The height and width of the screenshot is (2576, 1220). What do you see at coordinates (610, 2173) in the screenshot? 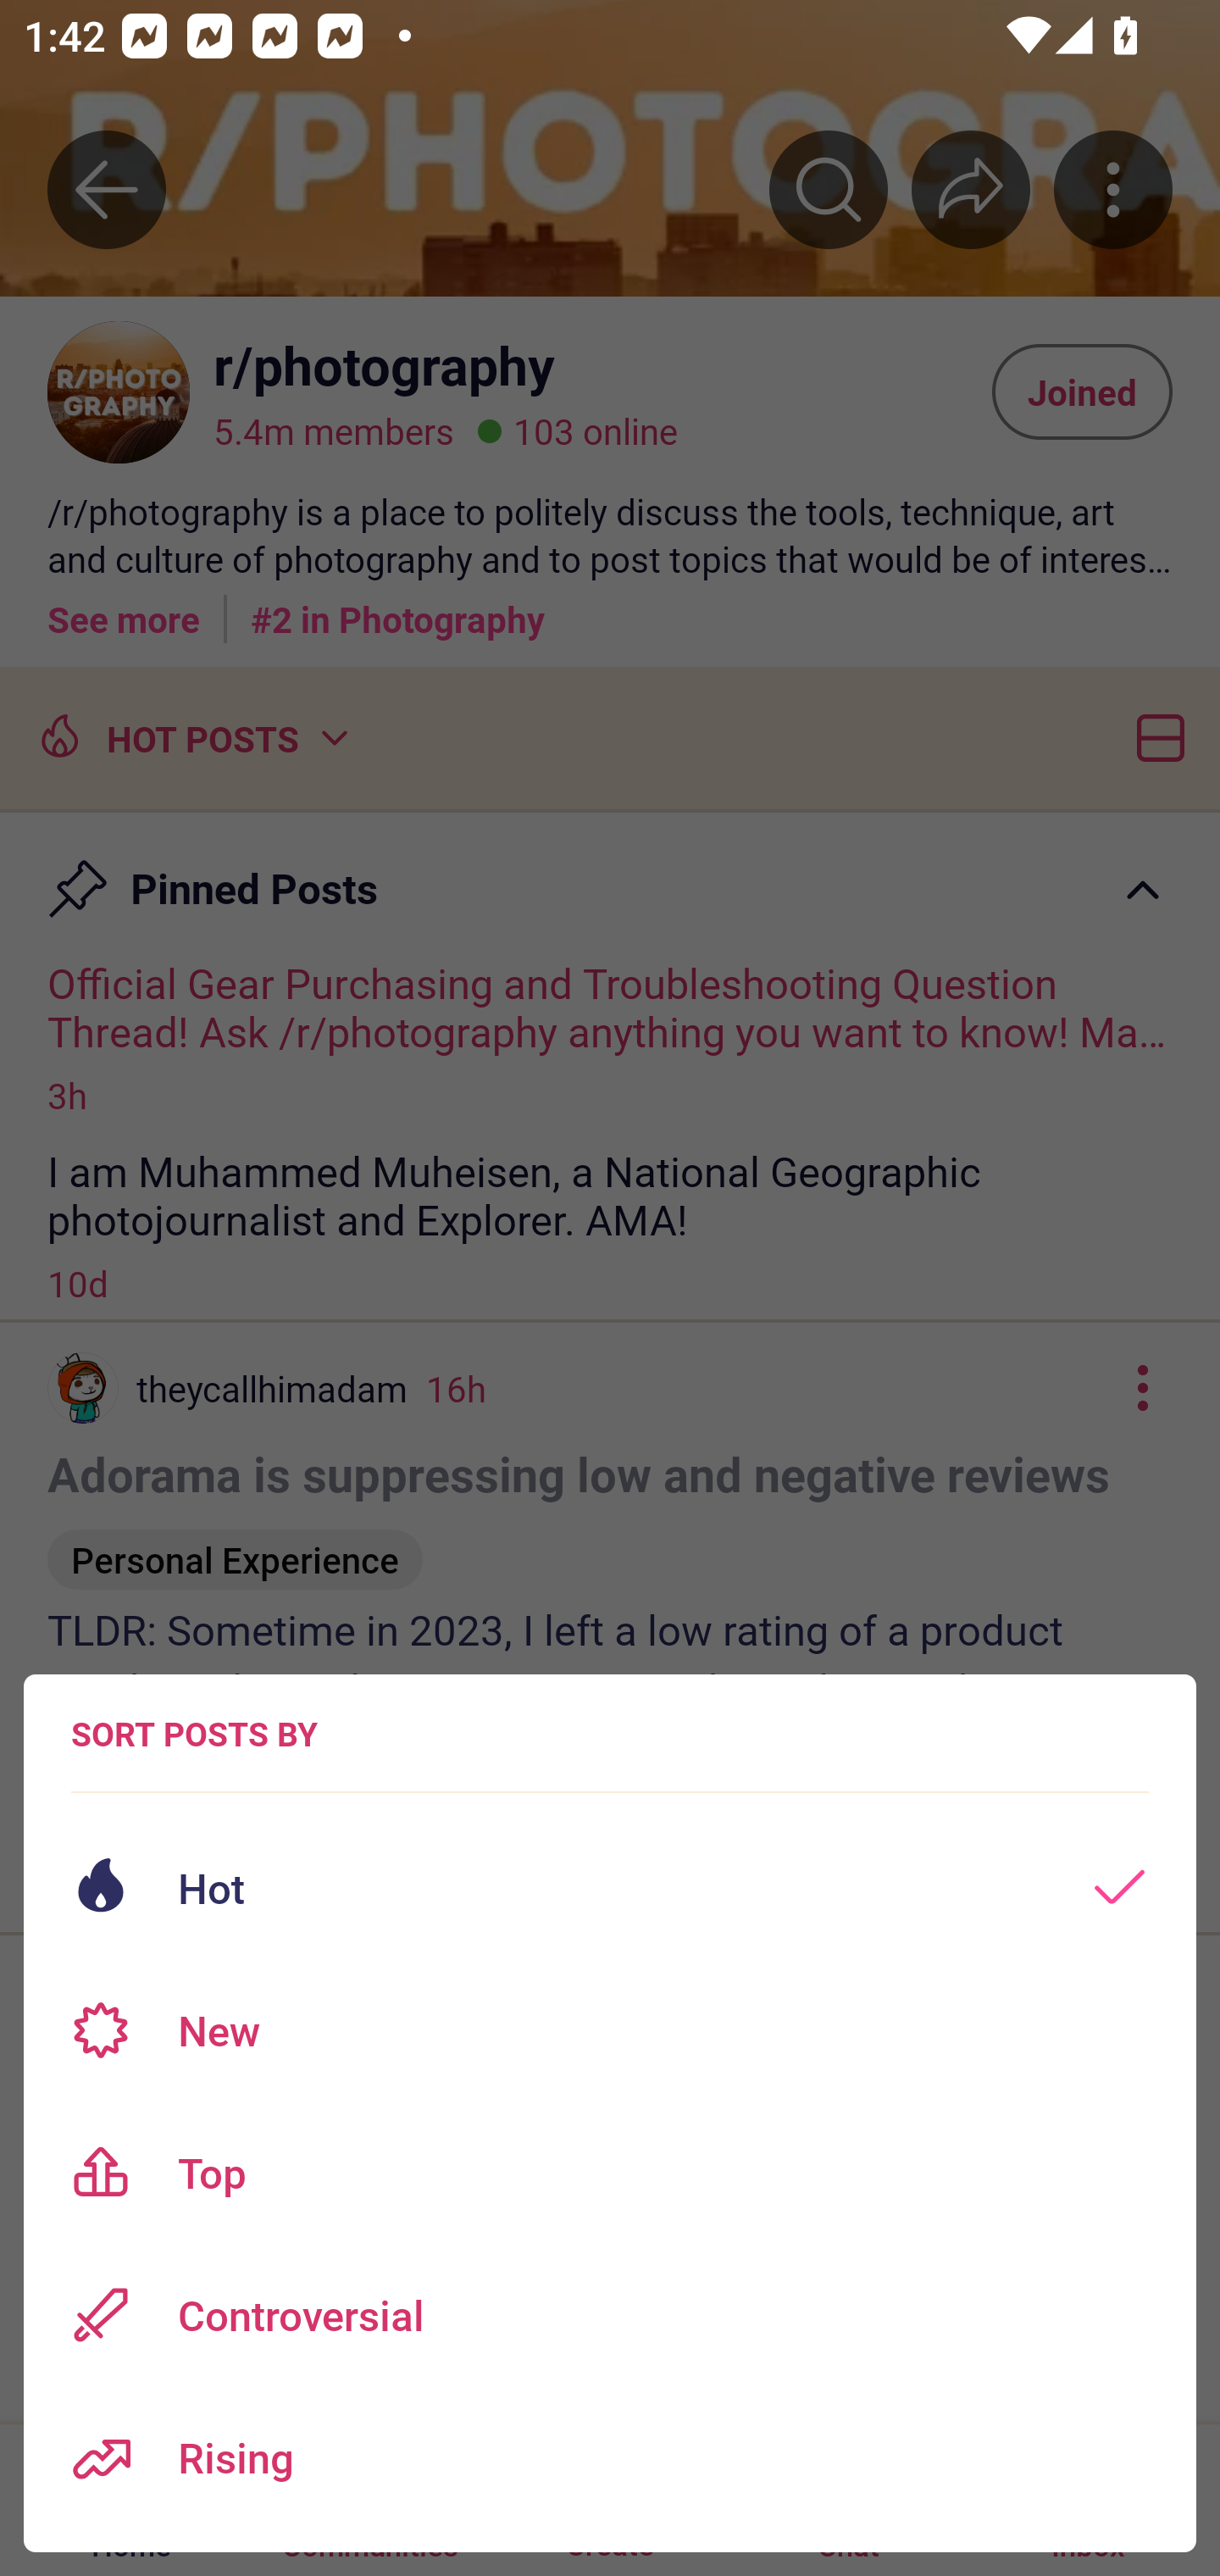
I see `Top` at bounding box center [610, 2173].